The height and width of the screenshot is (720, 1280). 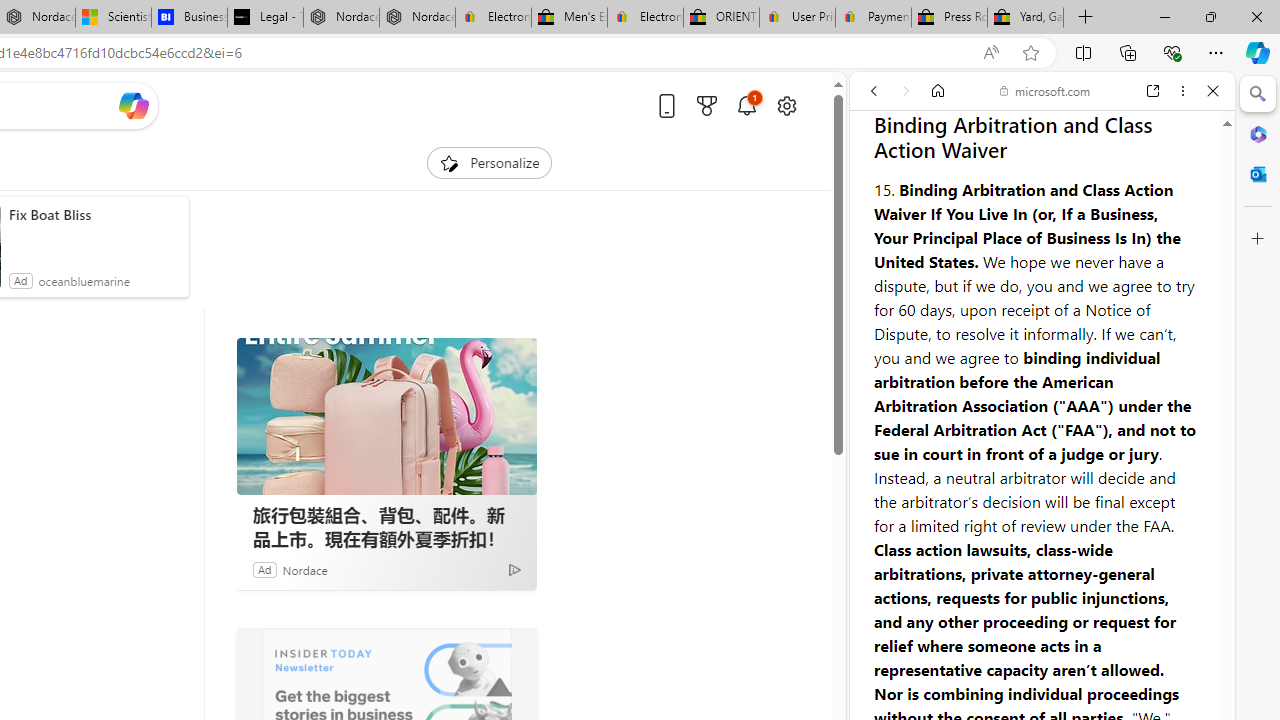 What do you see at coordinates (94, 214) in the screenshot?
I see `Fix Boat Bliss` at bounding box center [94, 214].